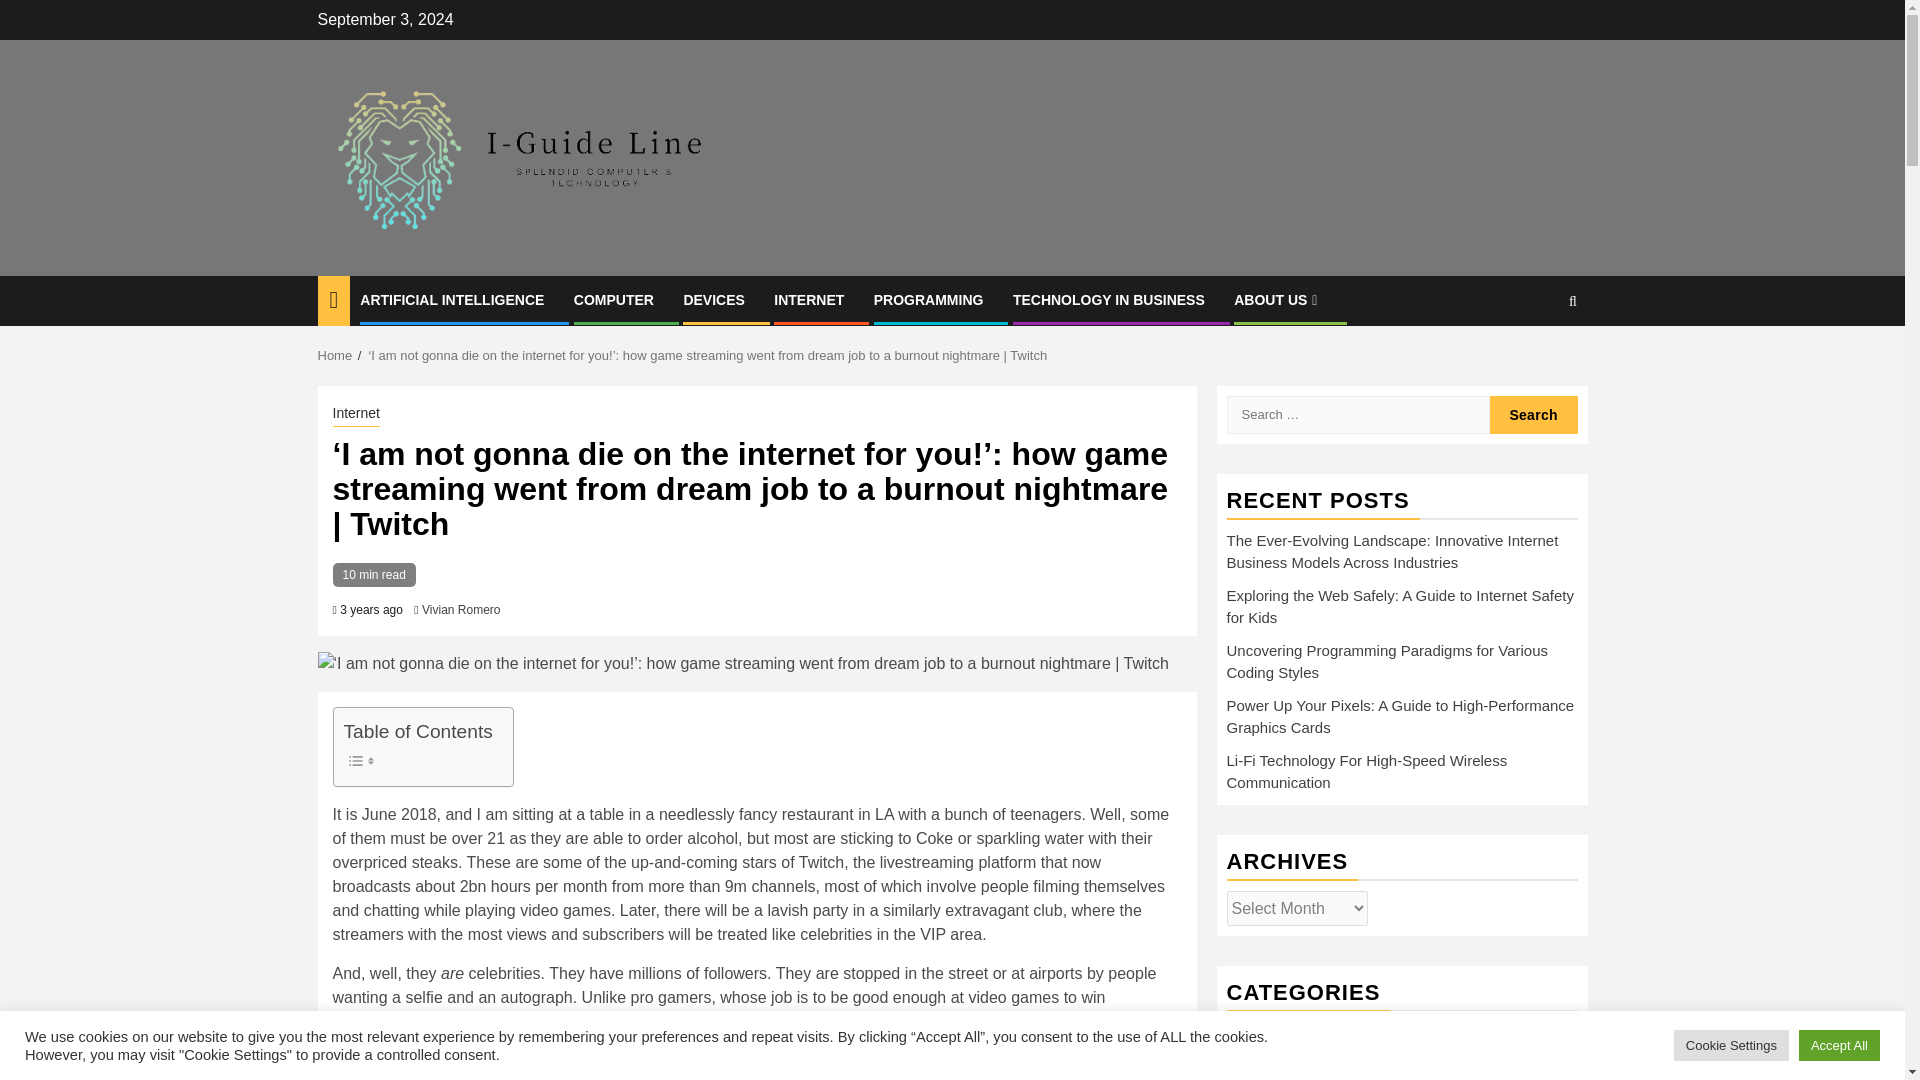 This screenshot has width=1920, height=1080. Describe the element at coordinates (460, 609) in the screenshot. I see `Vivian Romero` at that location.